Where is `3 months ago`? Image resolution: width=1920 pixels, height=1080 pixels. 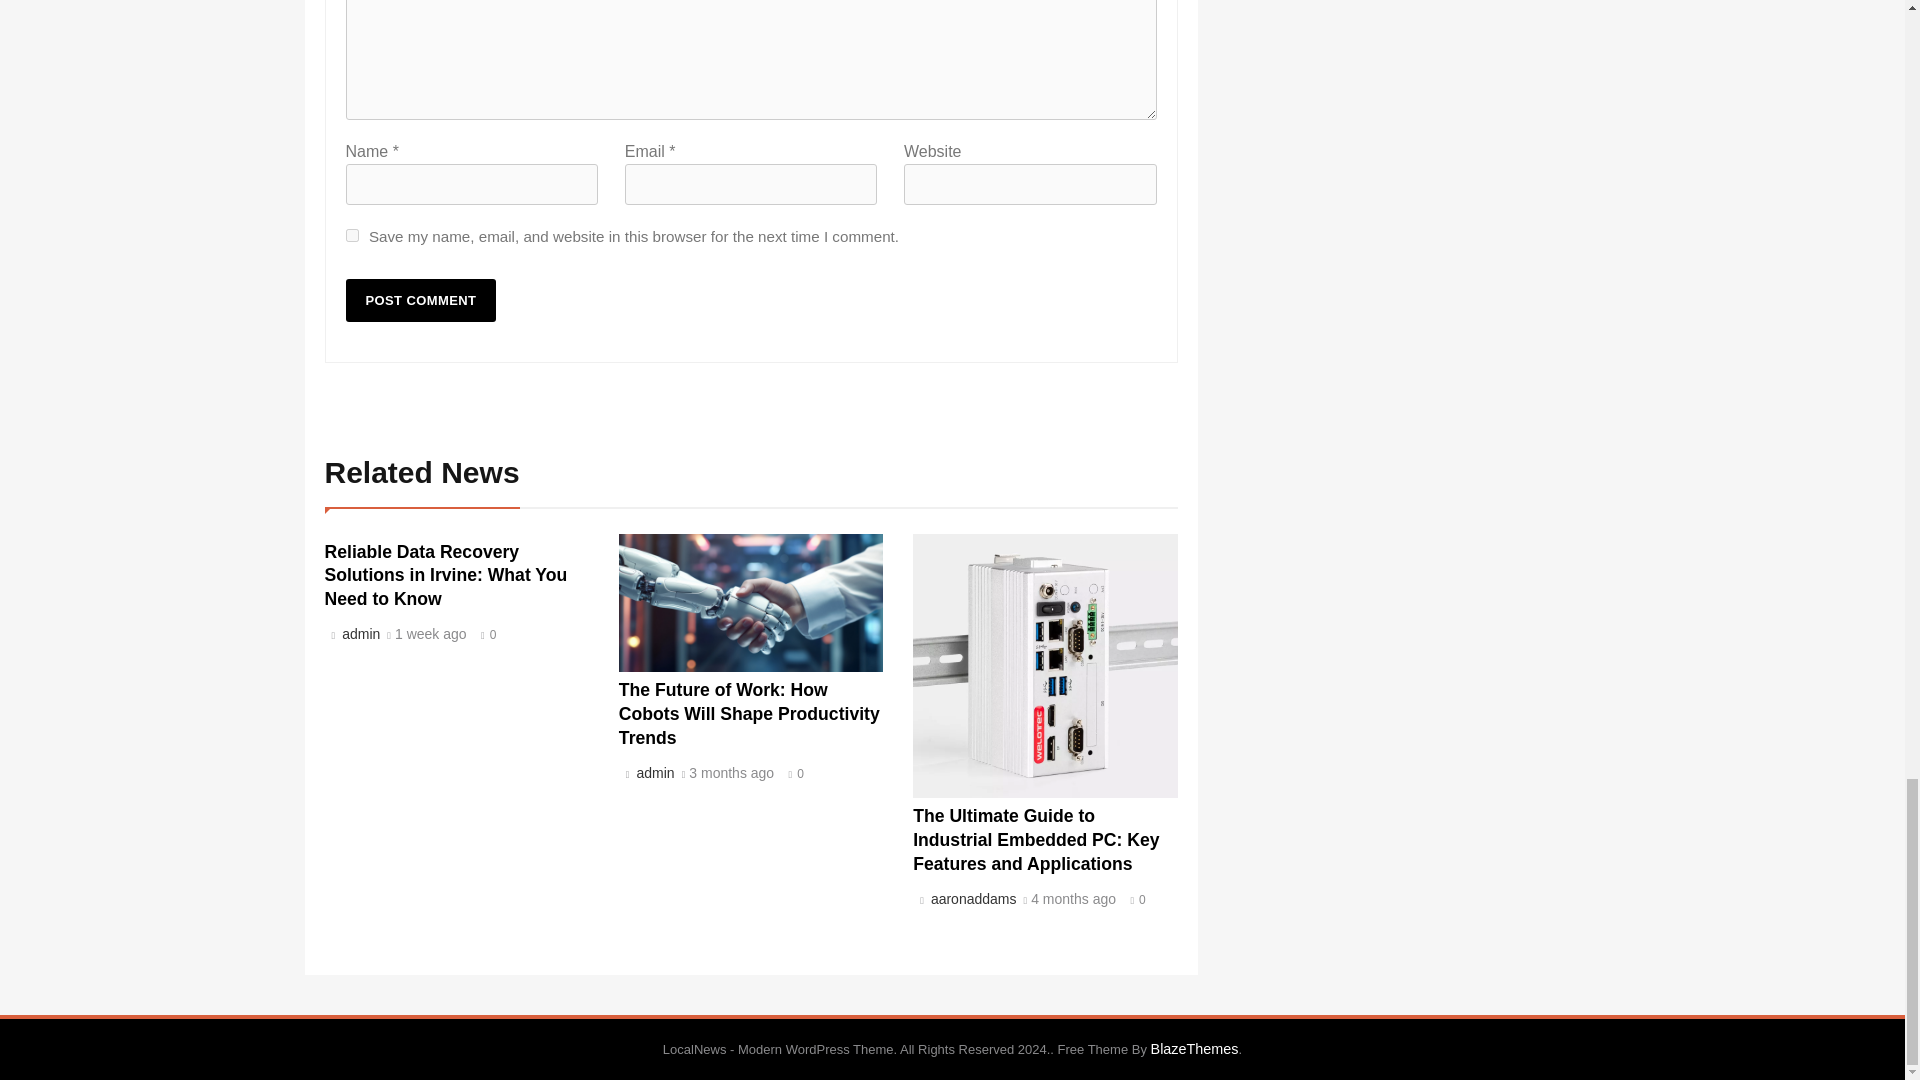
3 months ago is located at coordinates (731, 773).